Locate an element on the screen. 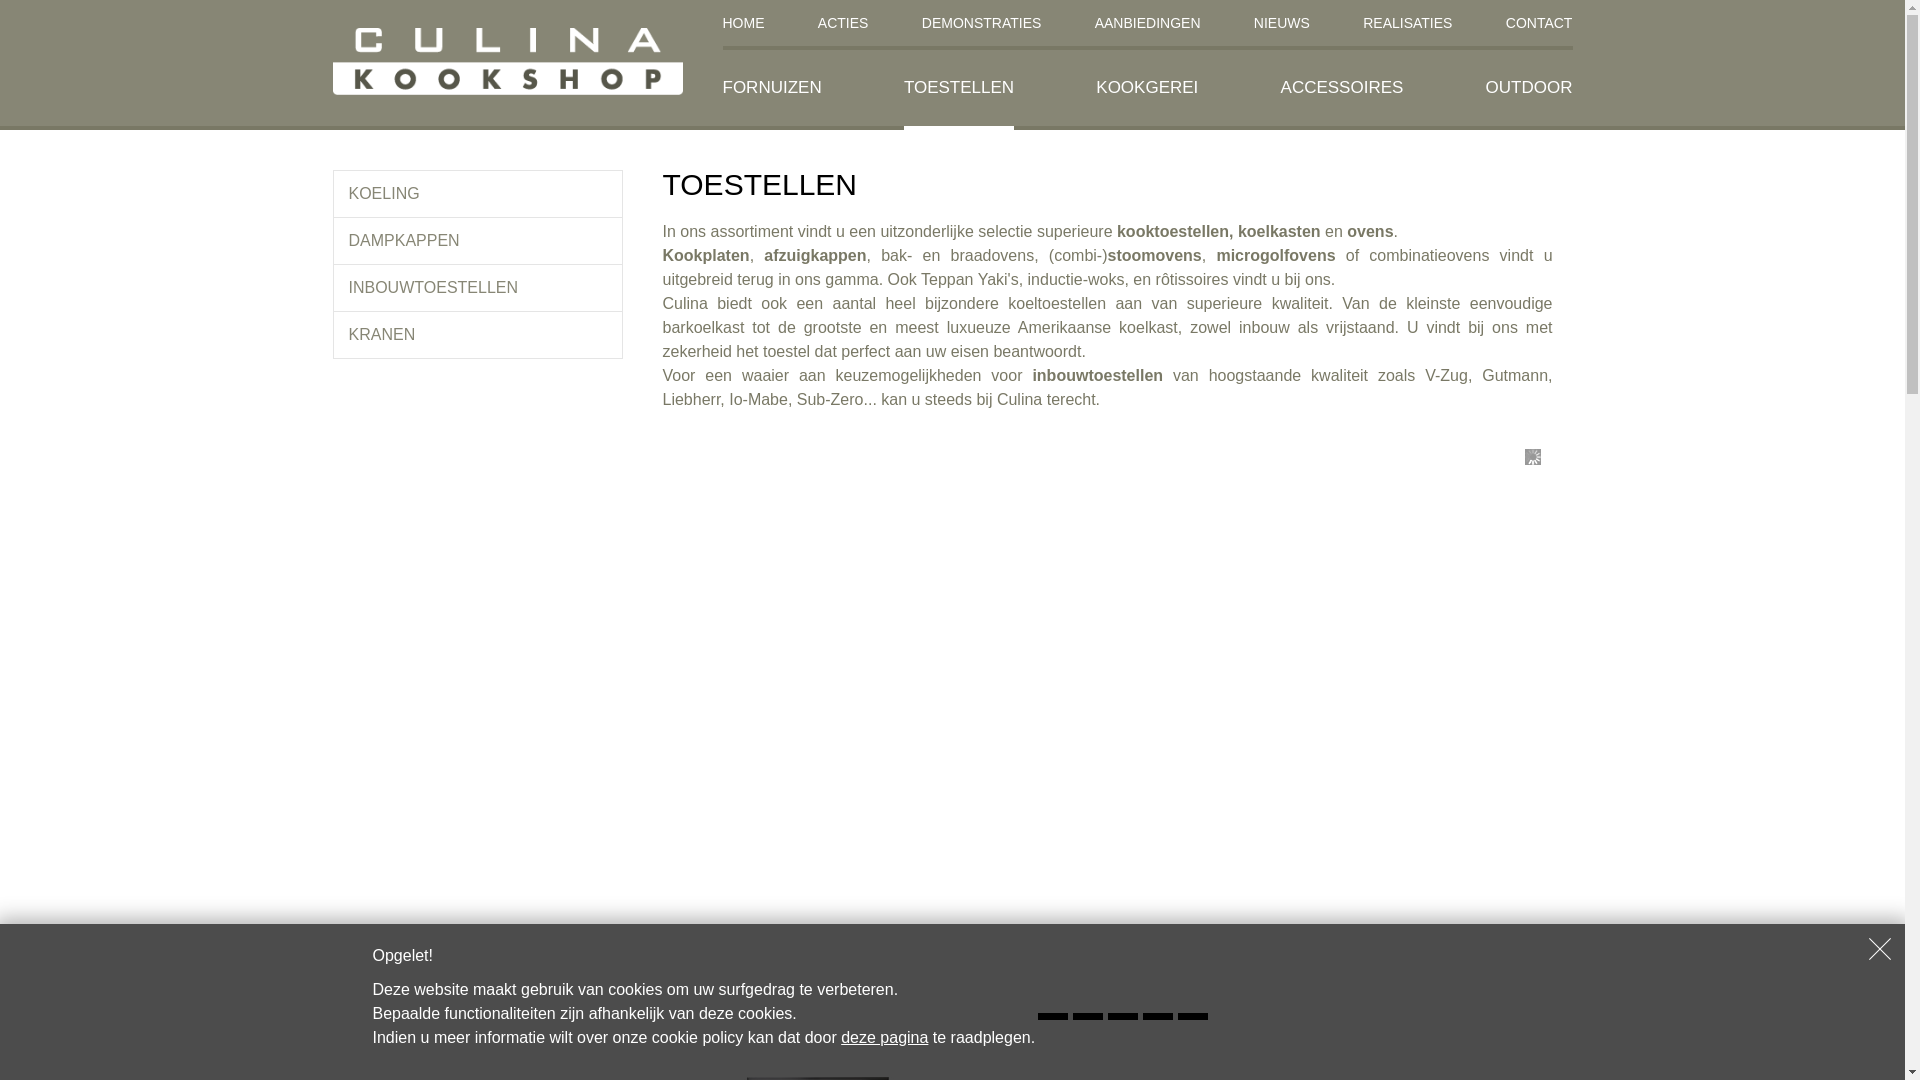  DAMPKAPPEN is located at coordinates (478, 241).